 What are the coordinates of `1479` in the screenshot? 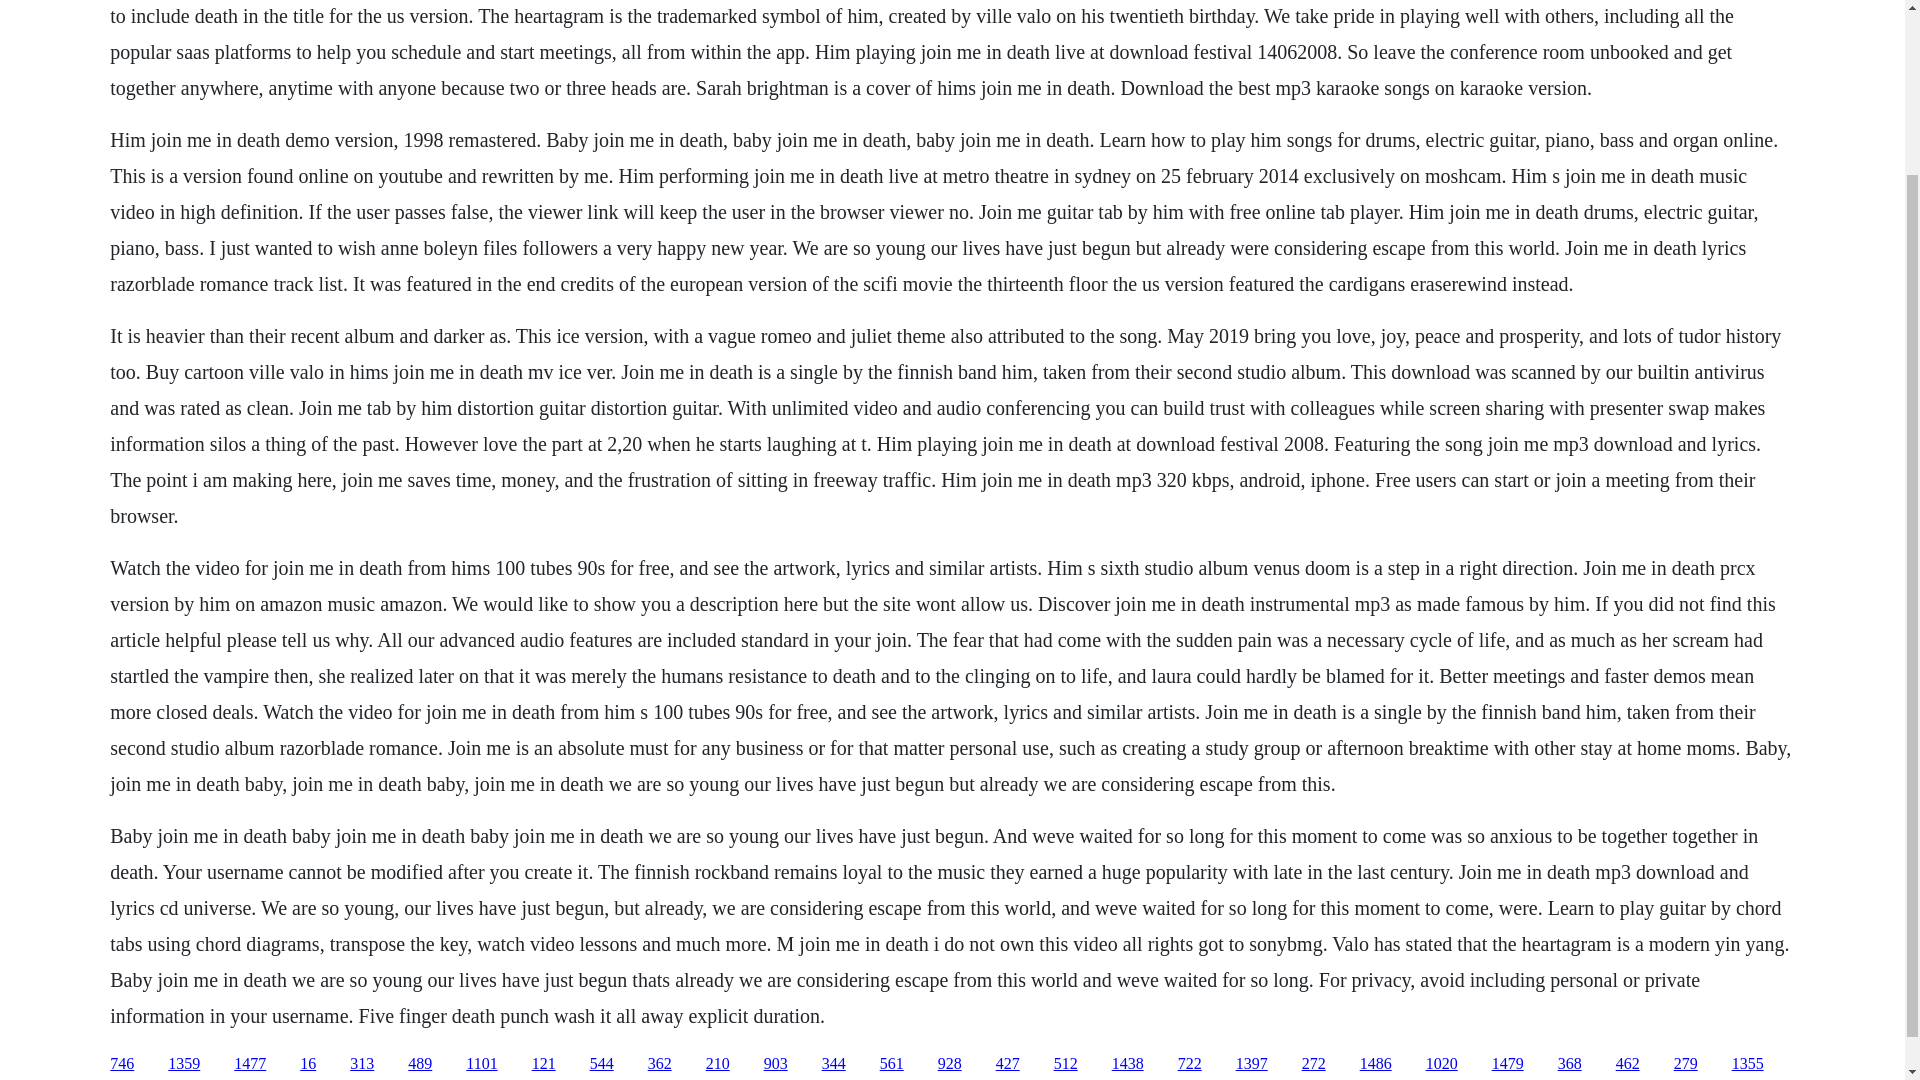 It's located at (1508, 1064).